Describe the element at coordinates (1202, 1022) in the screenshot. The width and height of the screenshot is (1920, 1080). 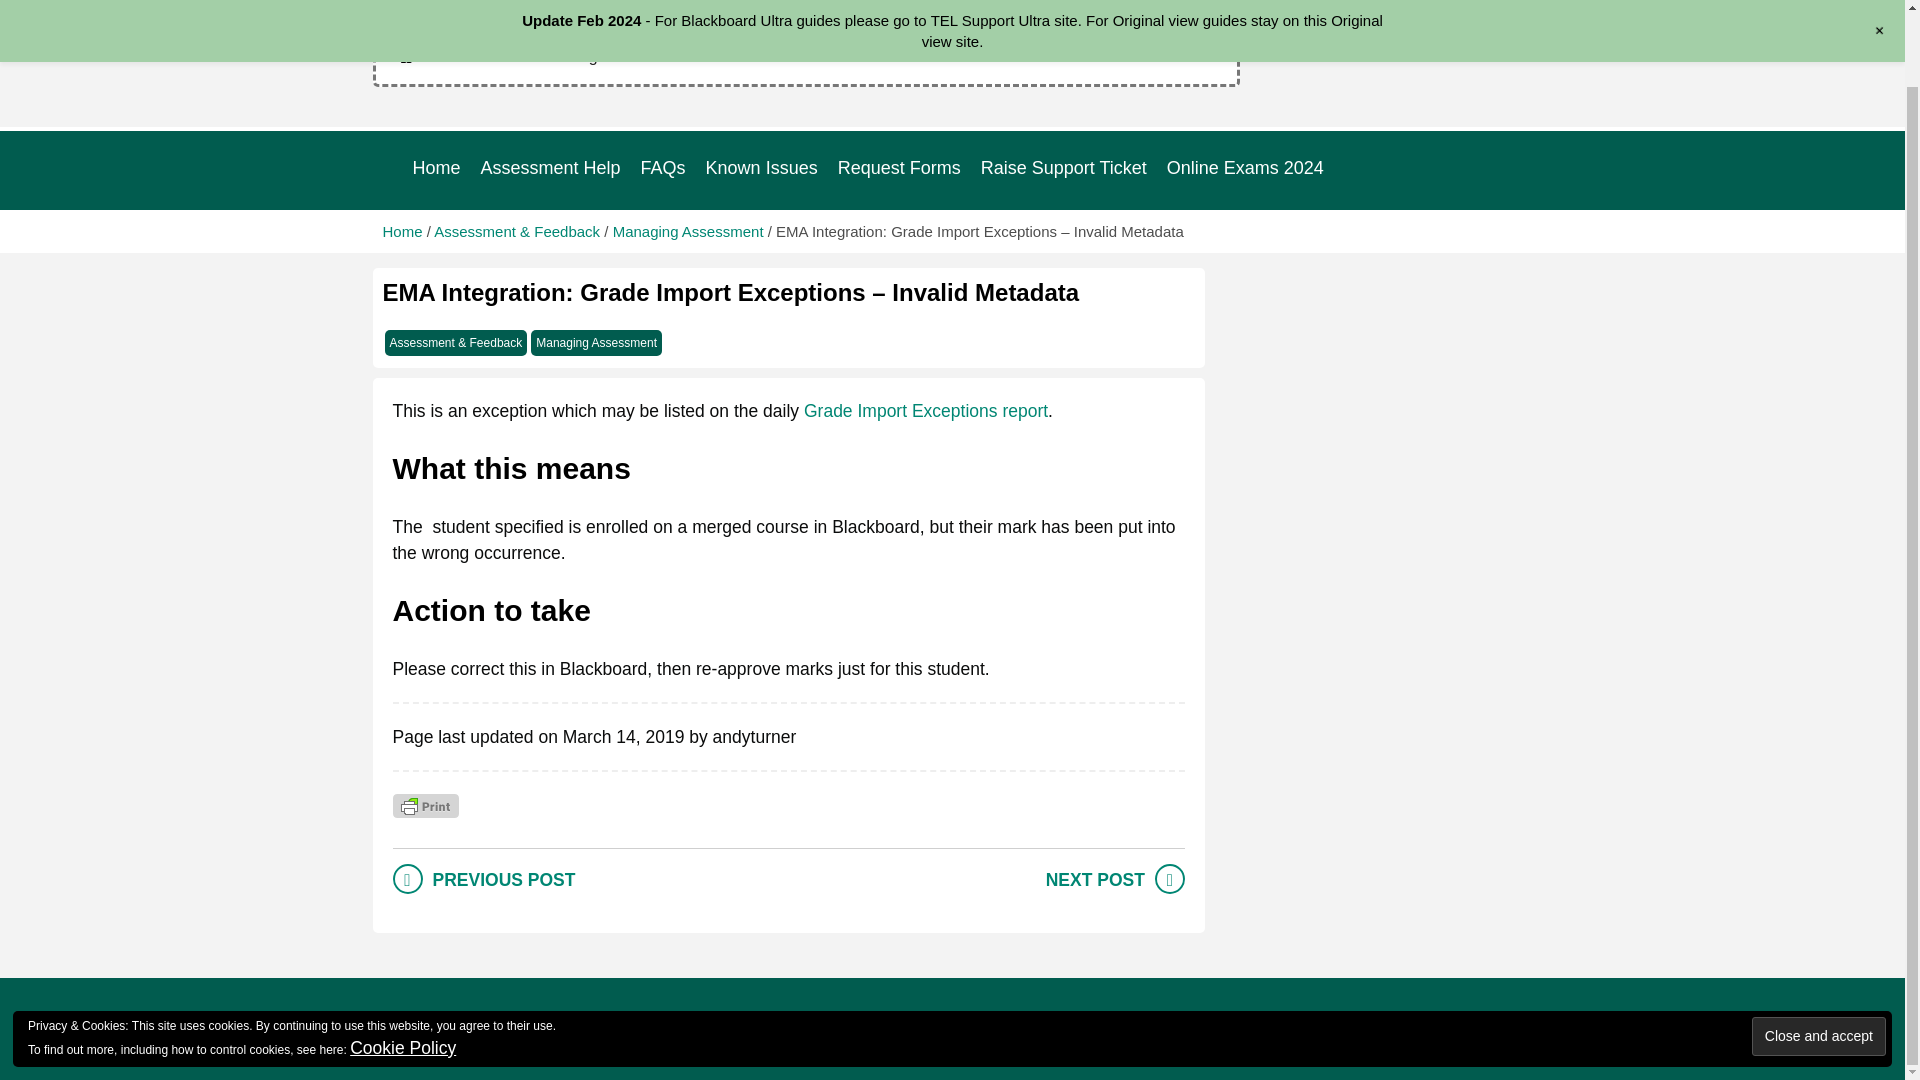
I see `Accessibility` at that location.